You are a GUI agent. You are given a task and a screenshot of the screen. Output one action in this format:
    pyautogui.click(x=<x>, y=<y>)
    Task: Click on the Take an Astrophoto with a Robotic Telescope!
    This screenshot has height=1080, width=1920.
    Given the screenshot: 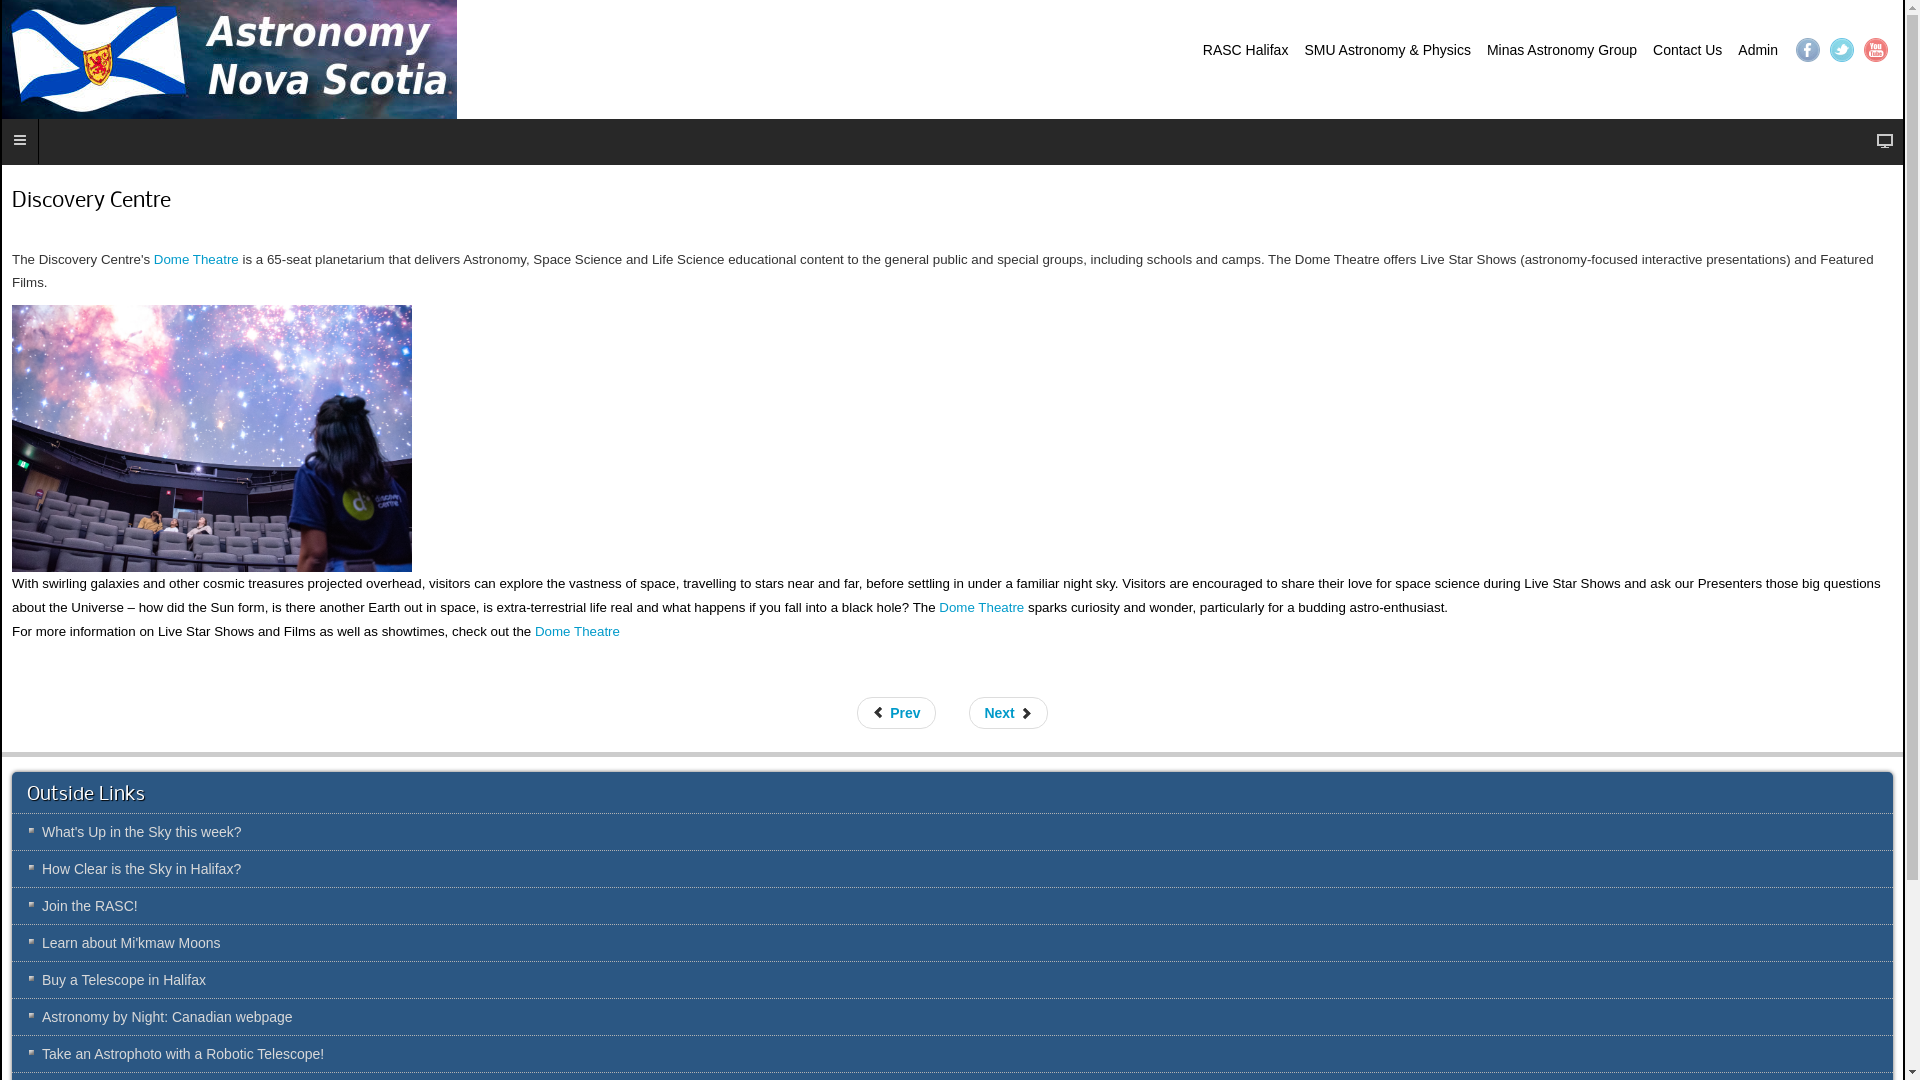 What is the action you would take?
    pyautogui.click(x=952, y=1054)
    